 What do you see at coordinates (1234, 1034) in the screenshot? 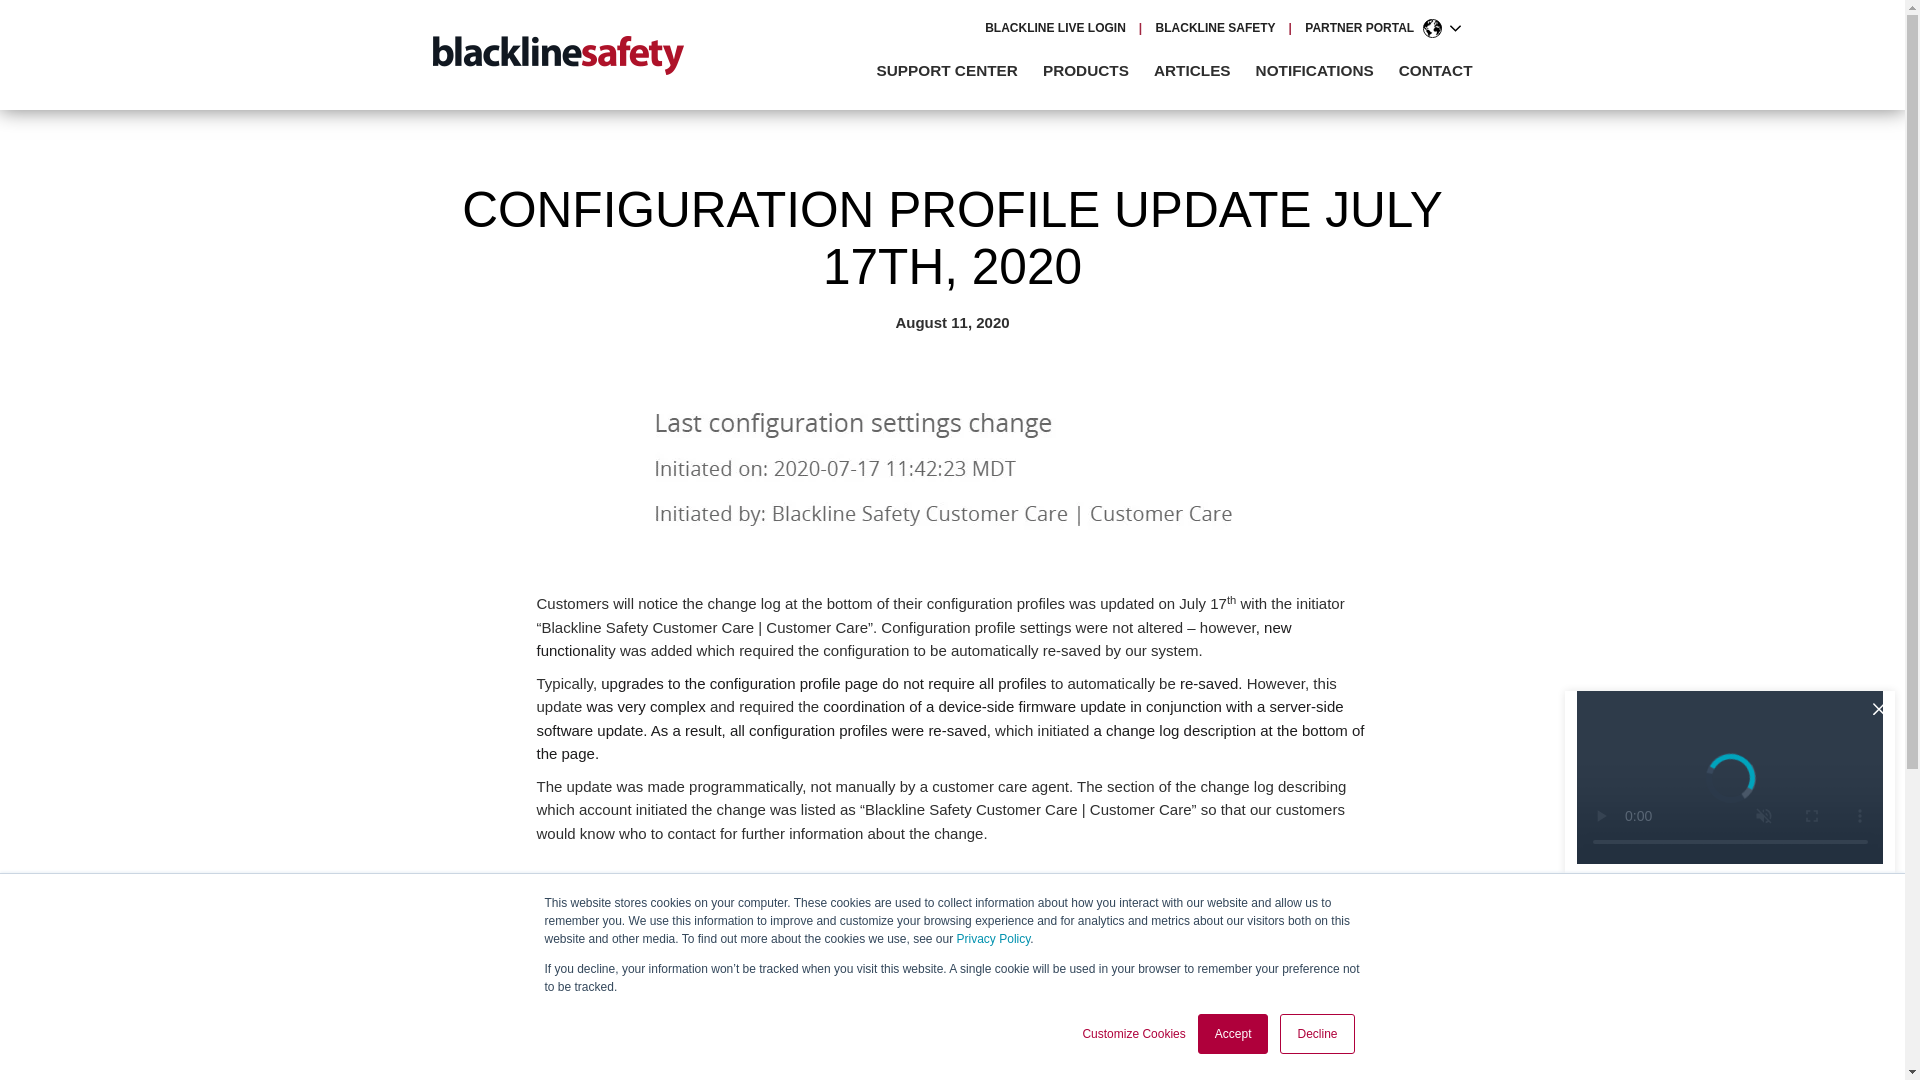
I see `Accept` at bounding box center [1234, 1034].